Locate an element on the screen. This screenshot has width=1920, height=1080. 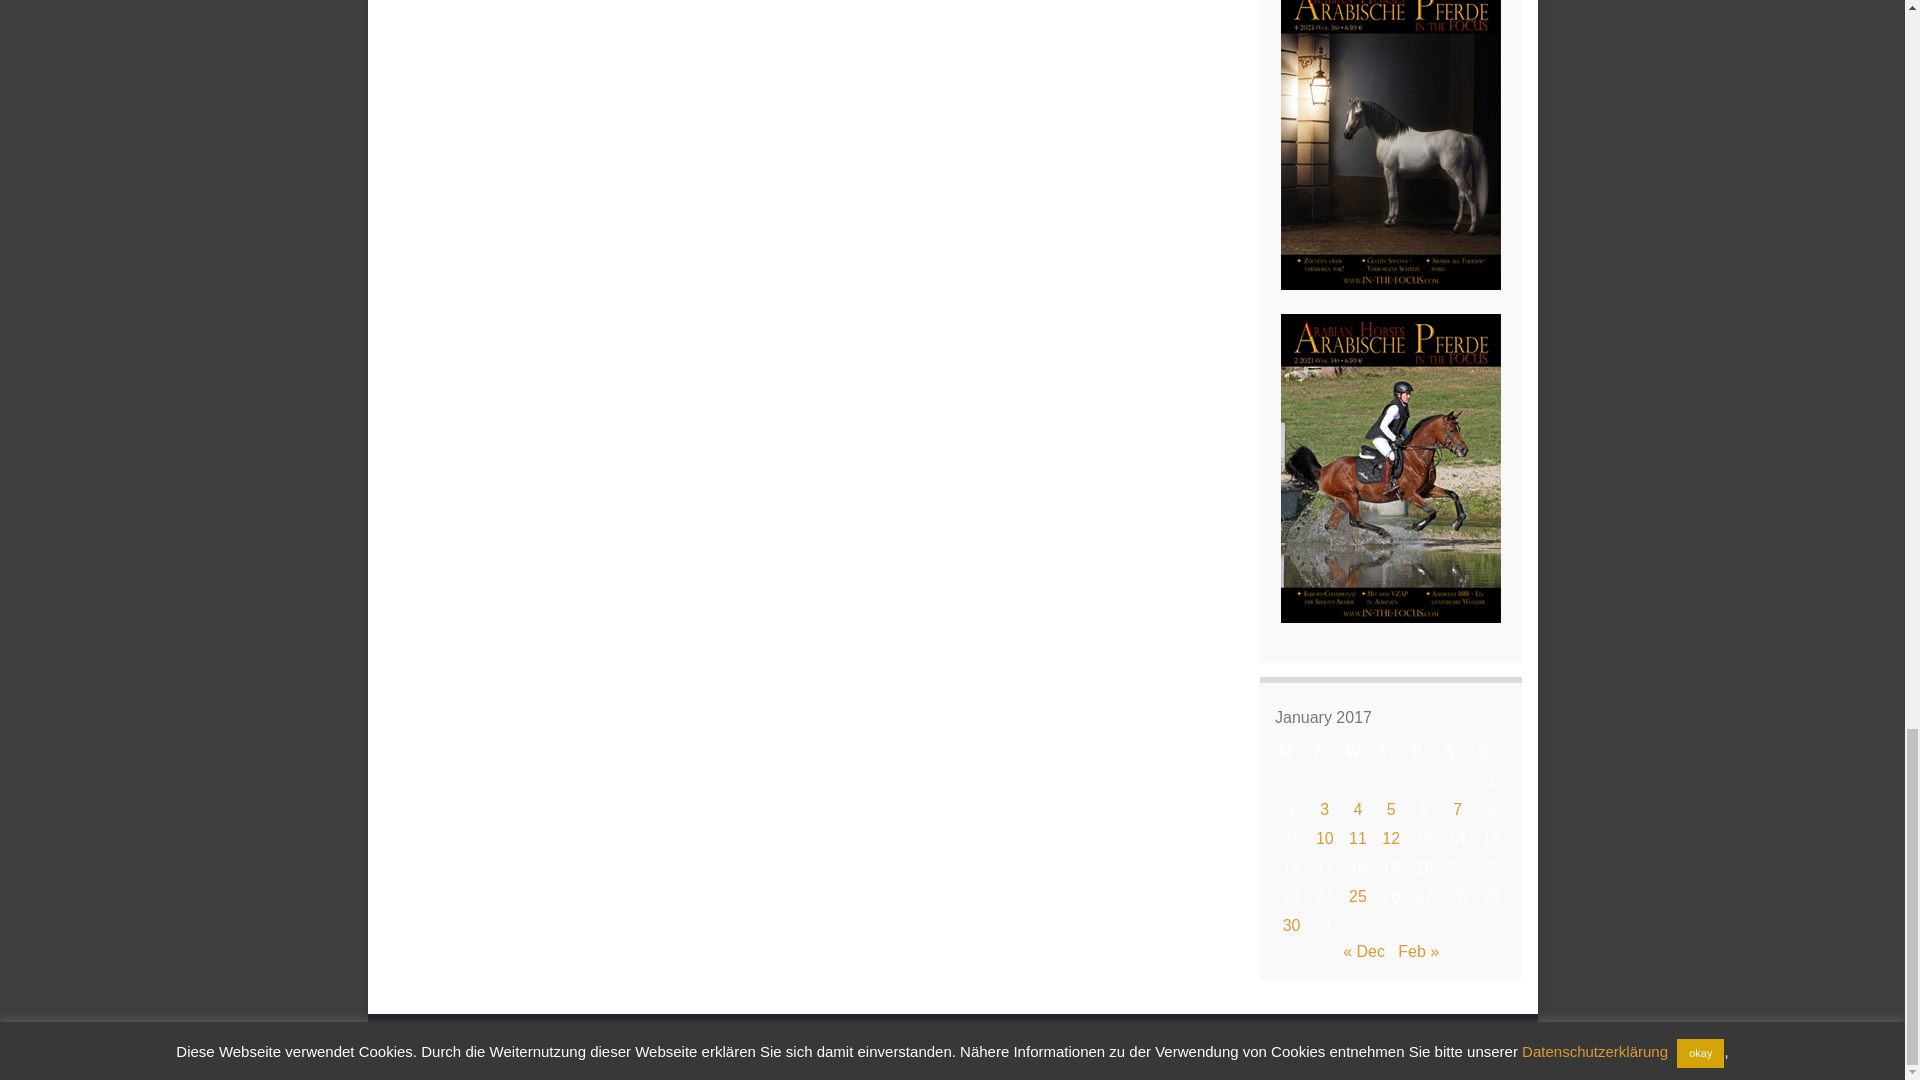
Tuesday is located at coordinates (1324, 752).